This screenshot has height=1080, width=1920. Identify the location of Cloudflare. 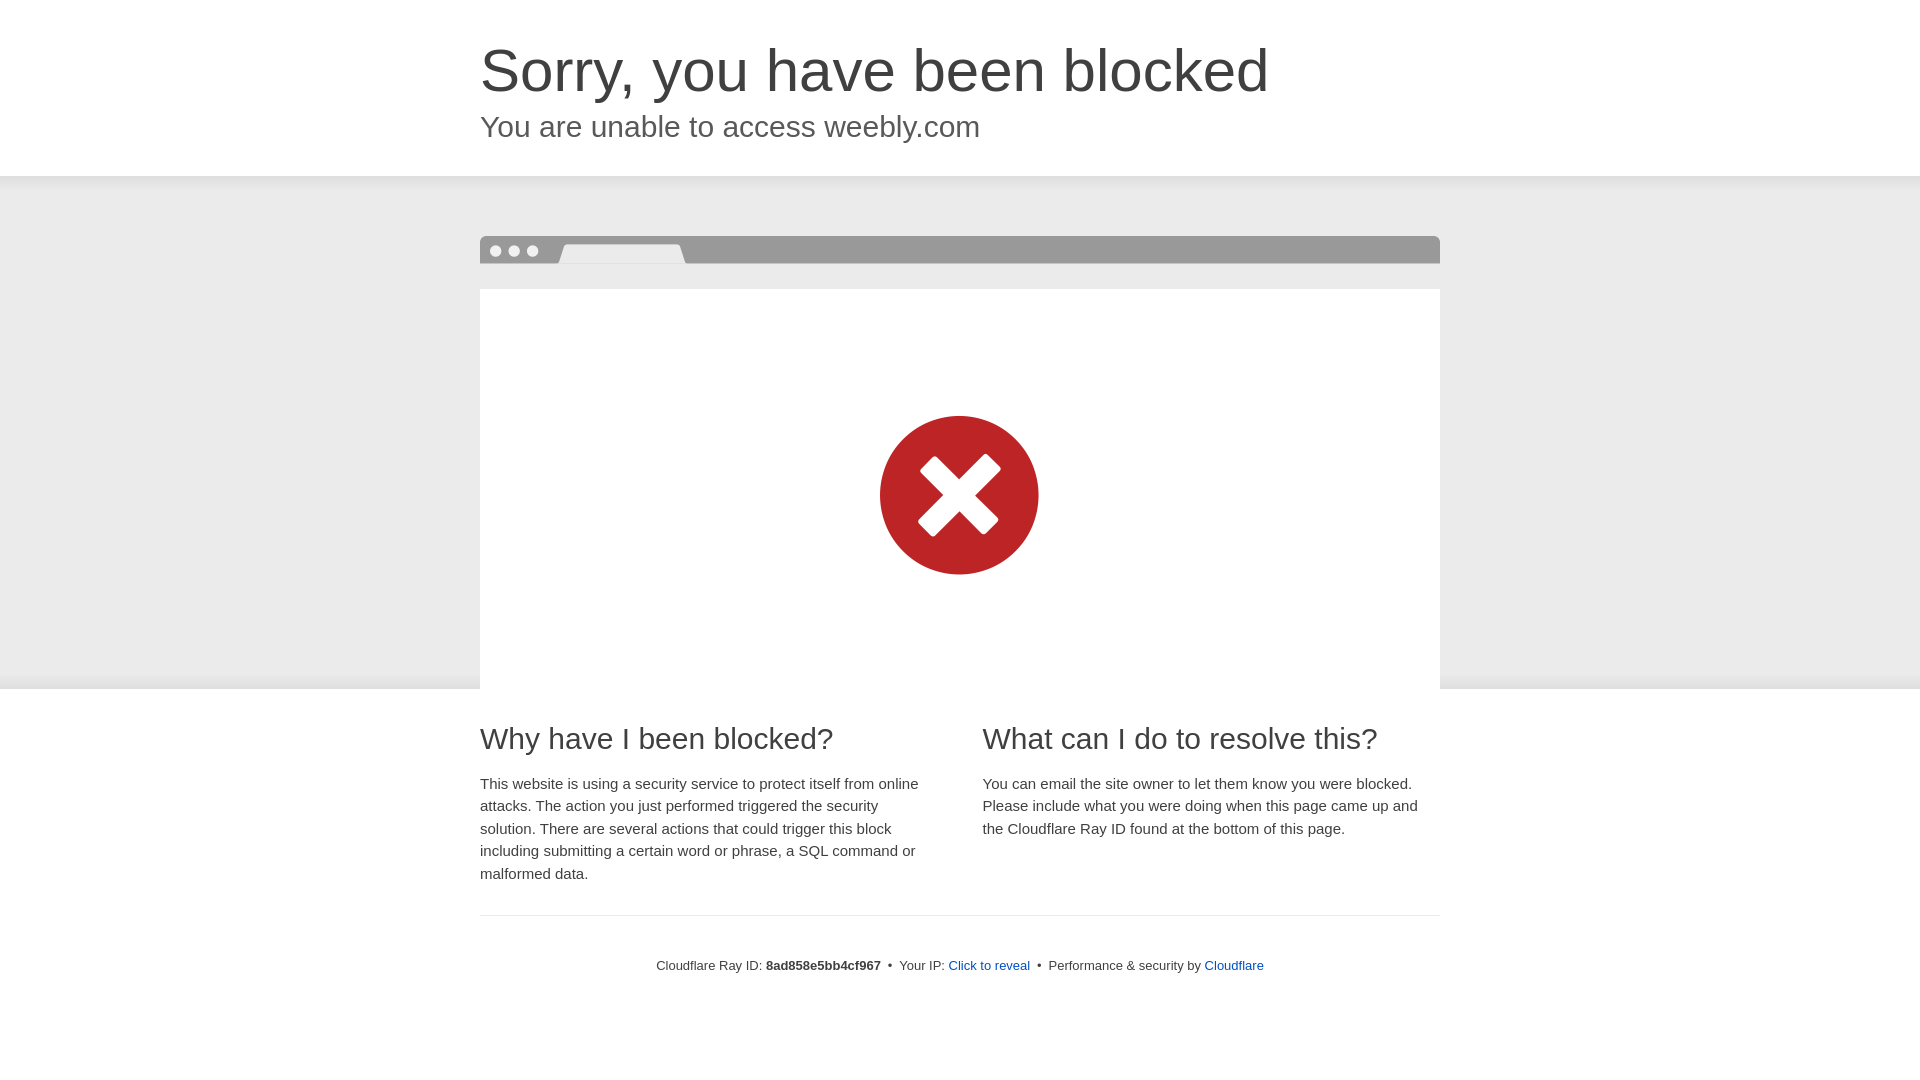
(1234, 965).